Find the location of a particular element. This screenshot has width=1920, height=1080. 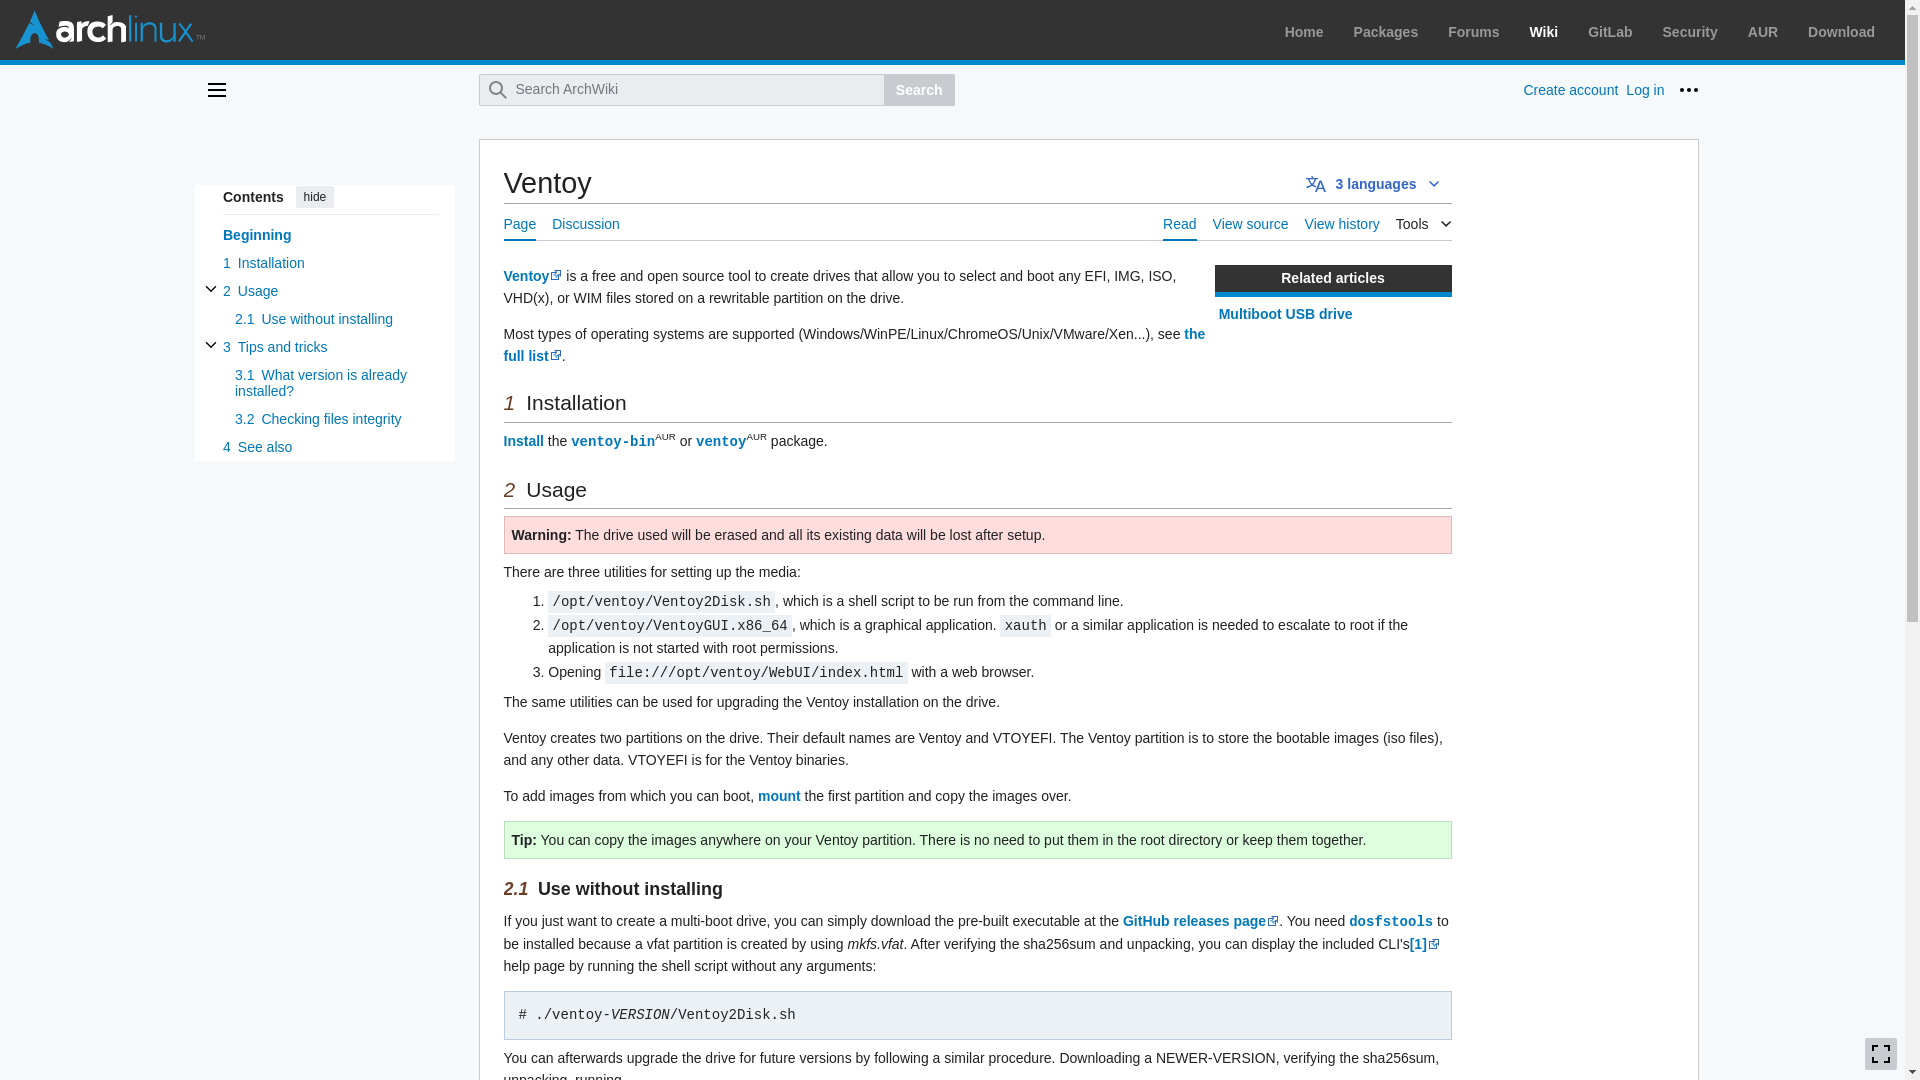

Create account is located at coordinates (1570, 90).